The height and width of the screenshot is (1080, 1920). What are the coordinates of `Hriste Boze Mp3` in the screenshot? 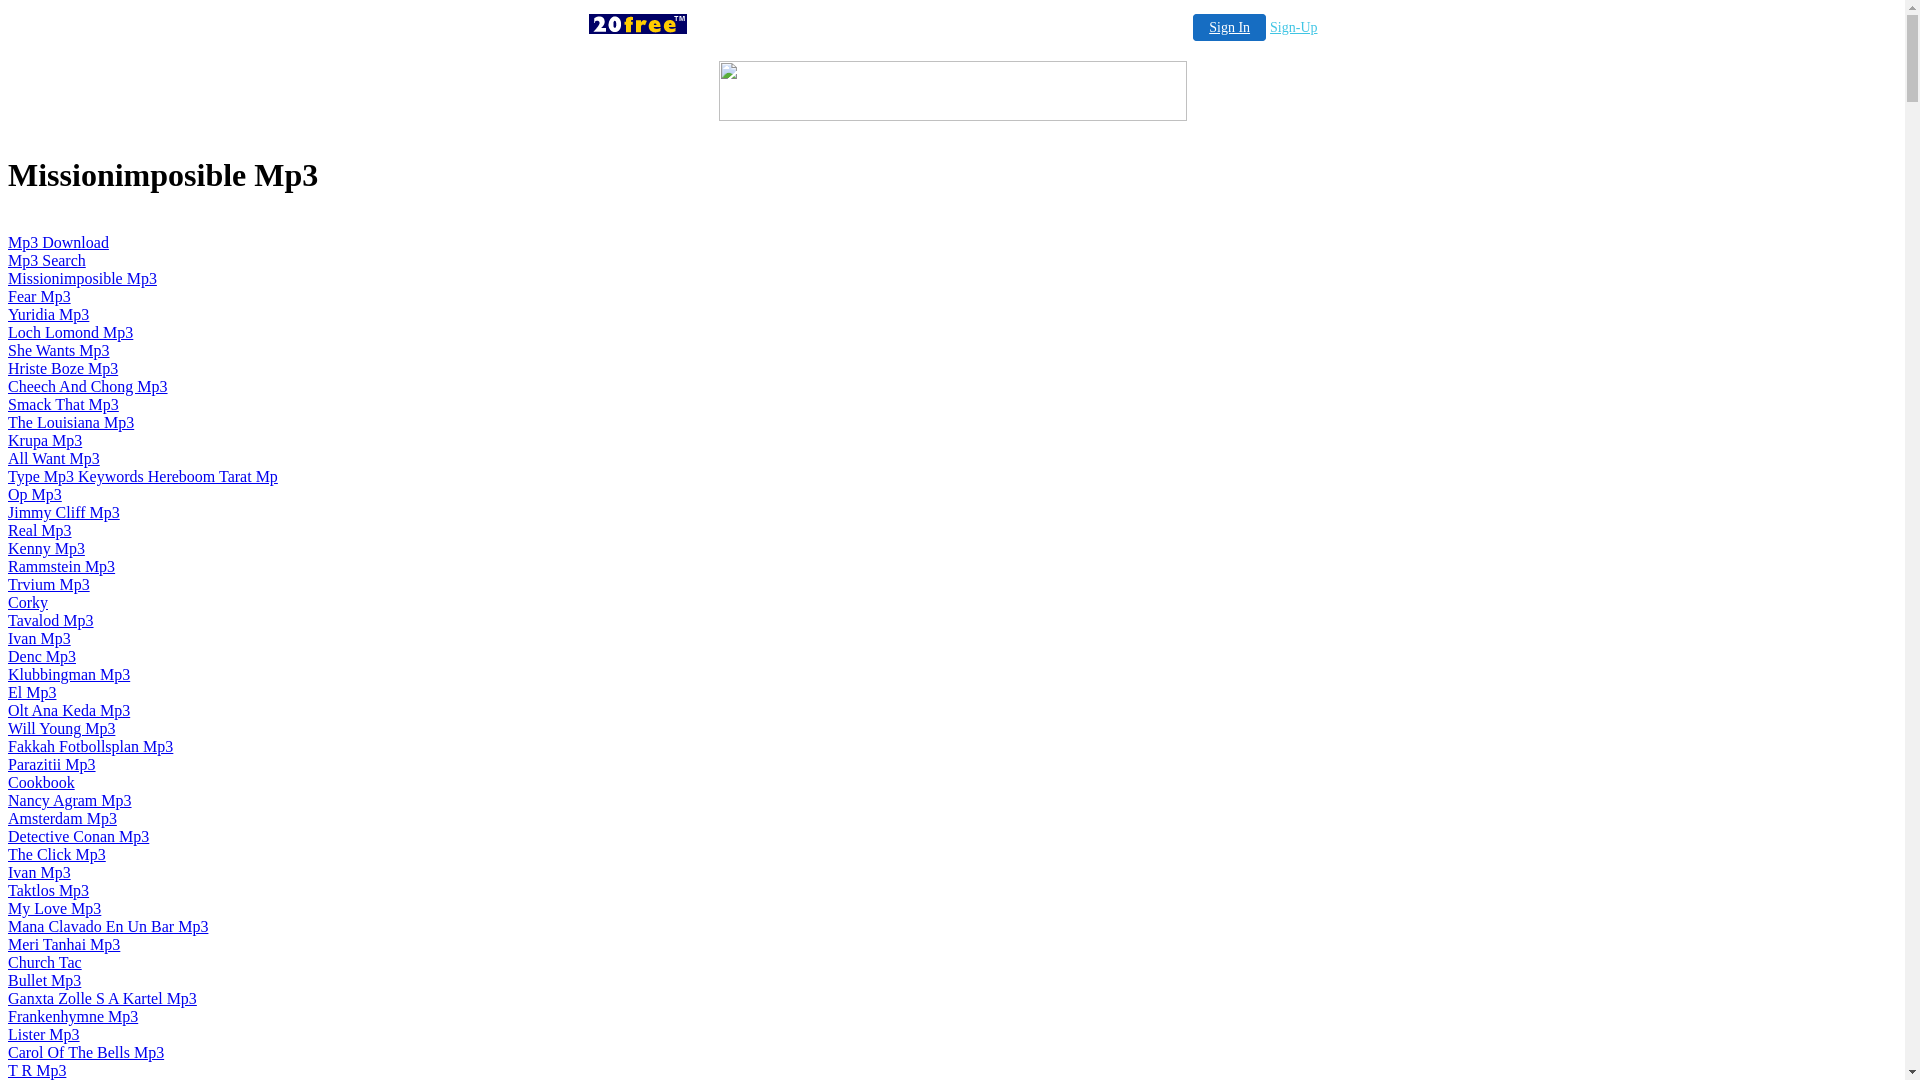 It's located at (63, 368).